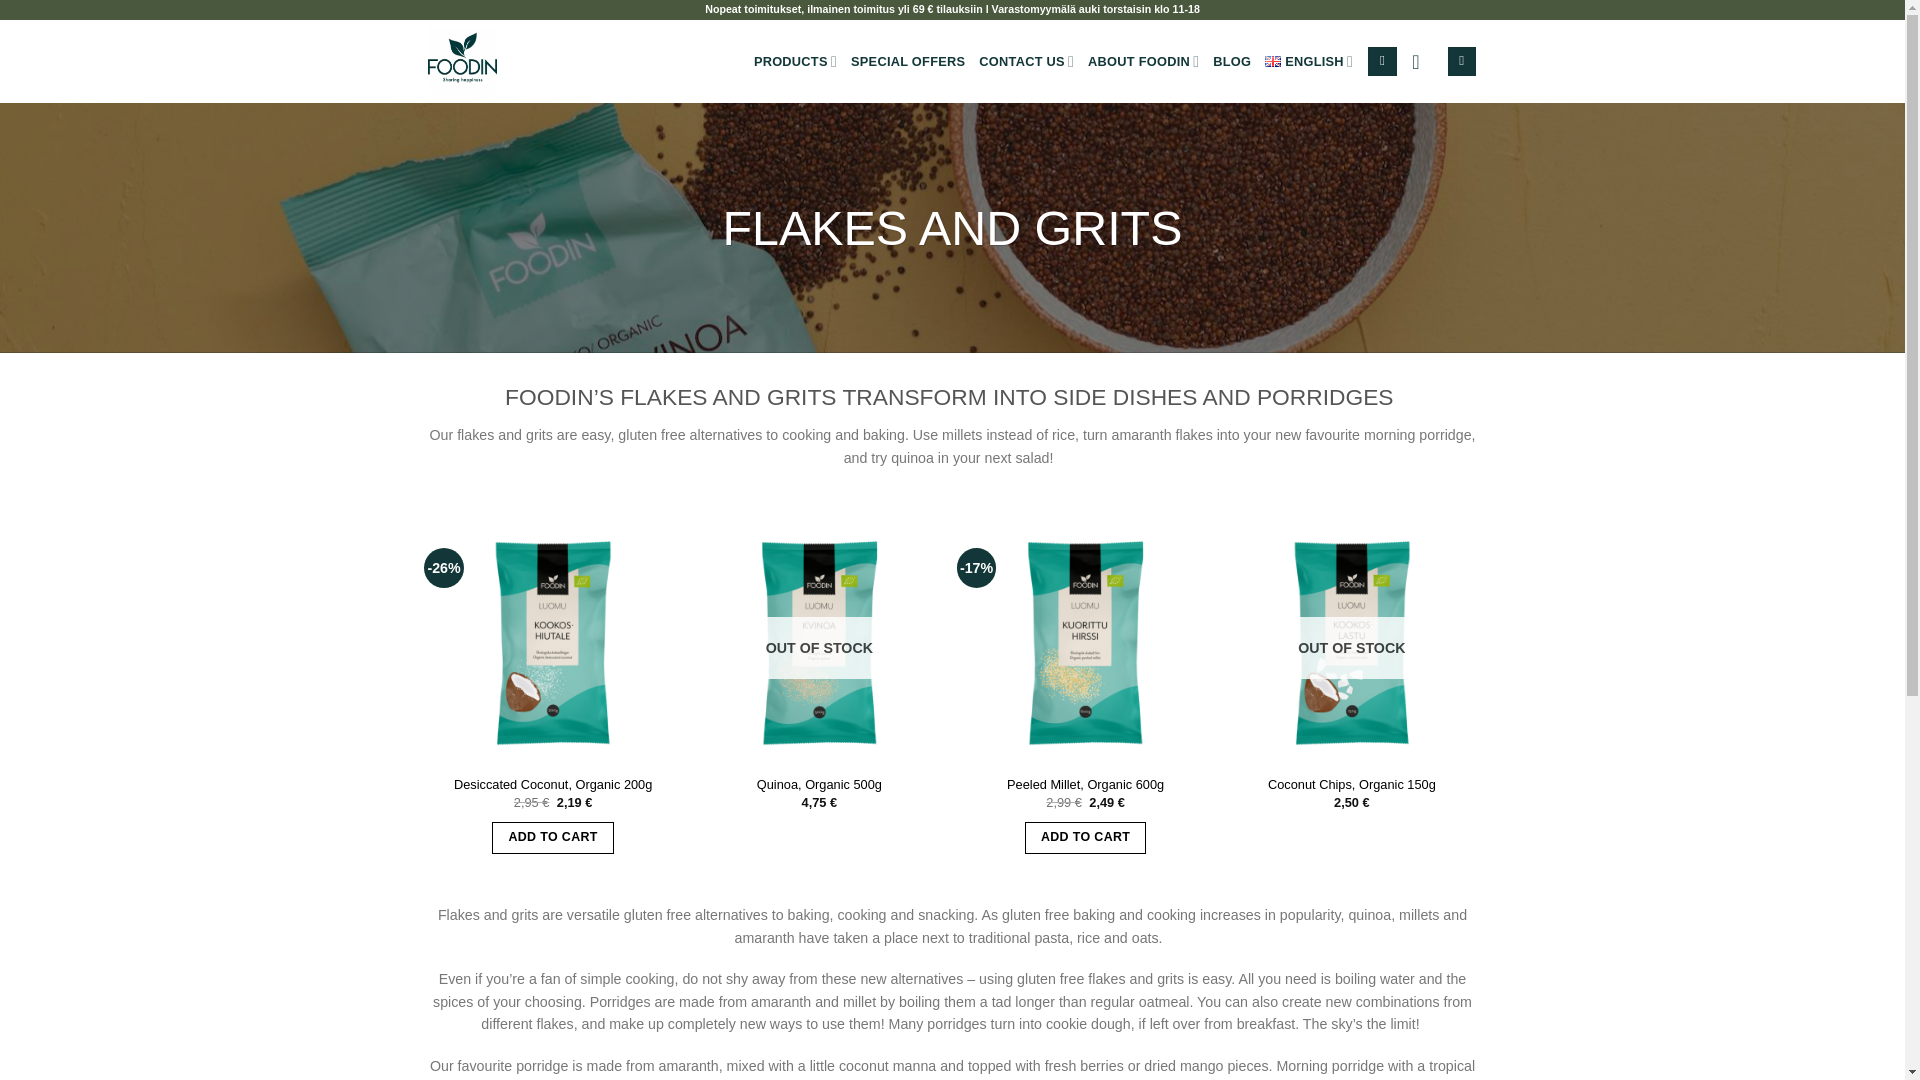  Describe the element at coordinates (1143, 62) in the screenshot. I see `ABOUT FOODIN` at that location.